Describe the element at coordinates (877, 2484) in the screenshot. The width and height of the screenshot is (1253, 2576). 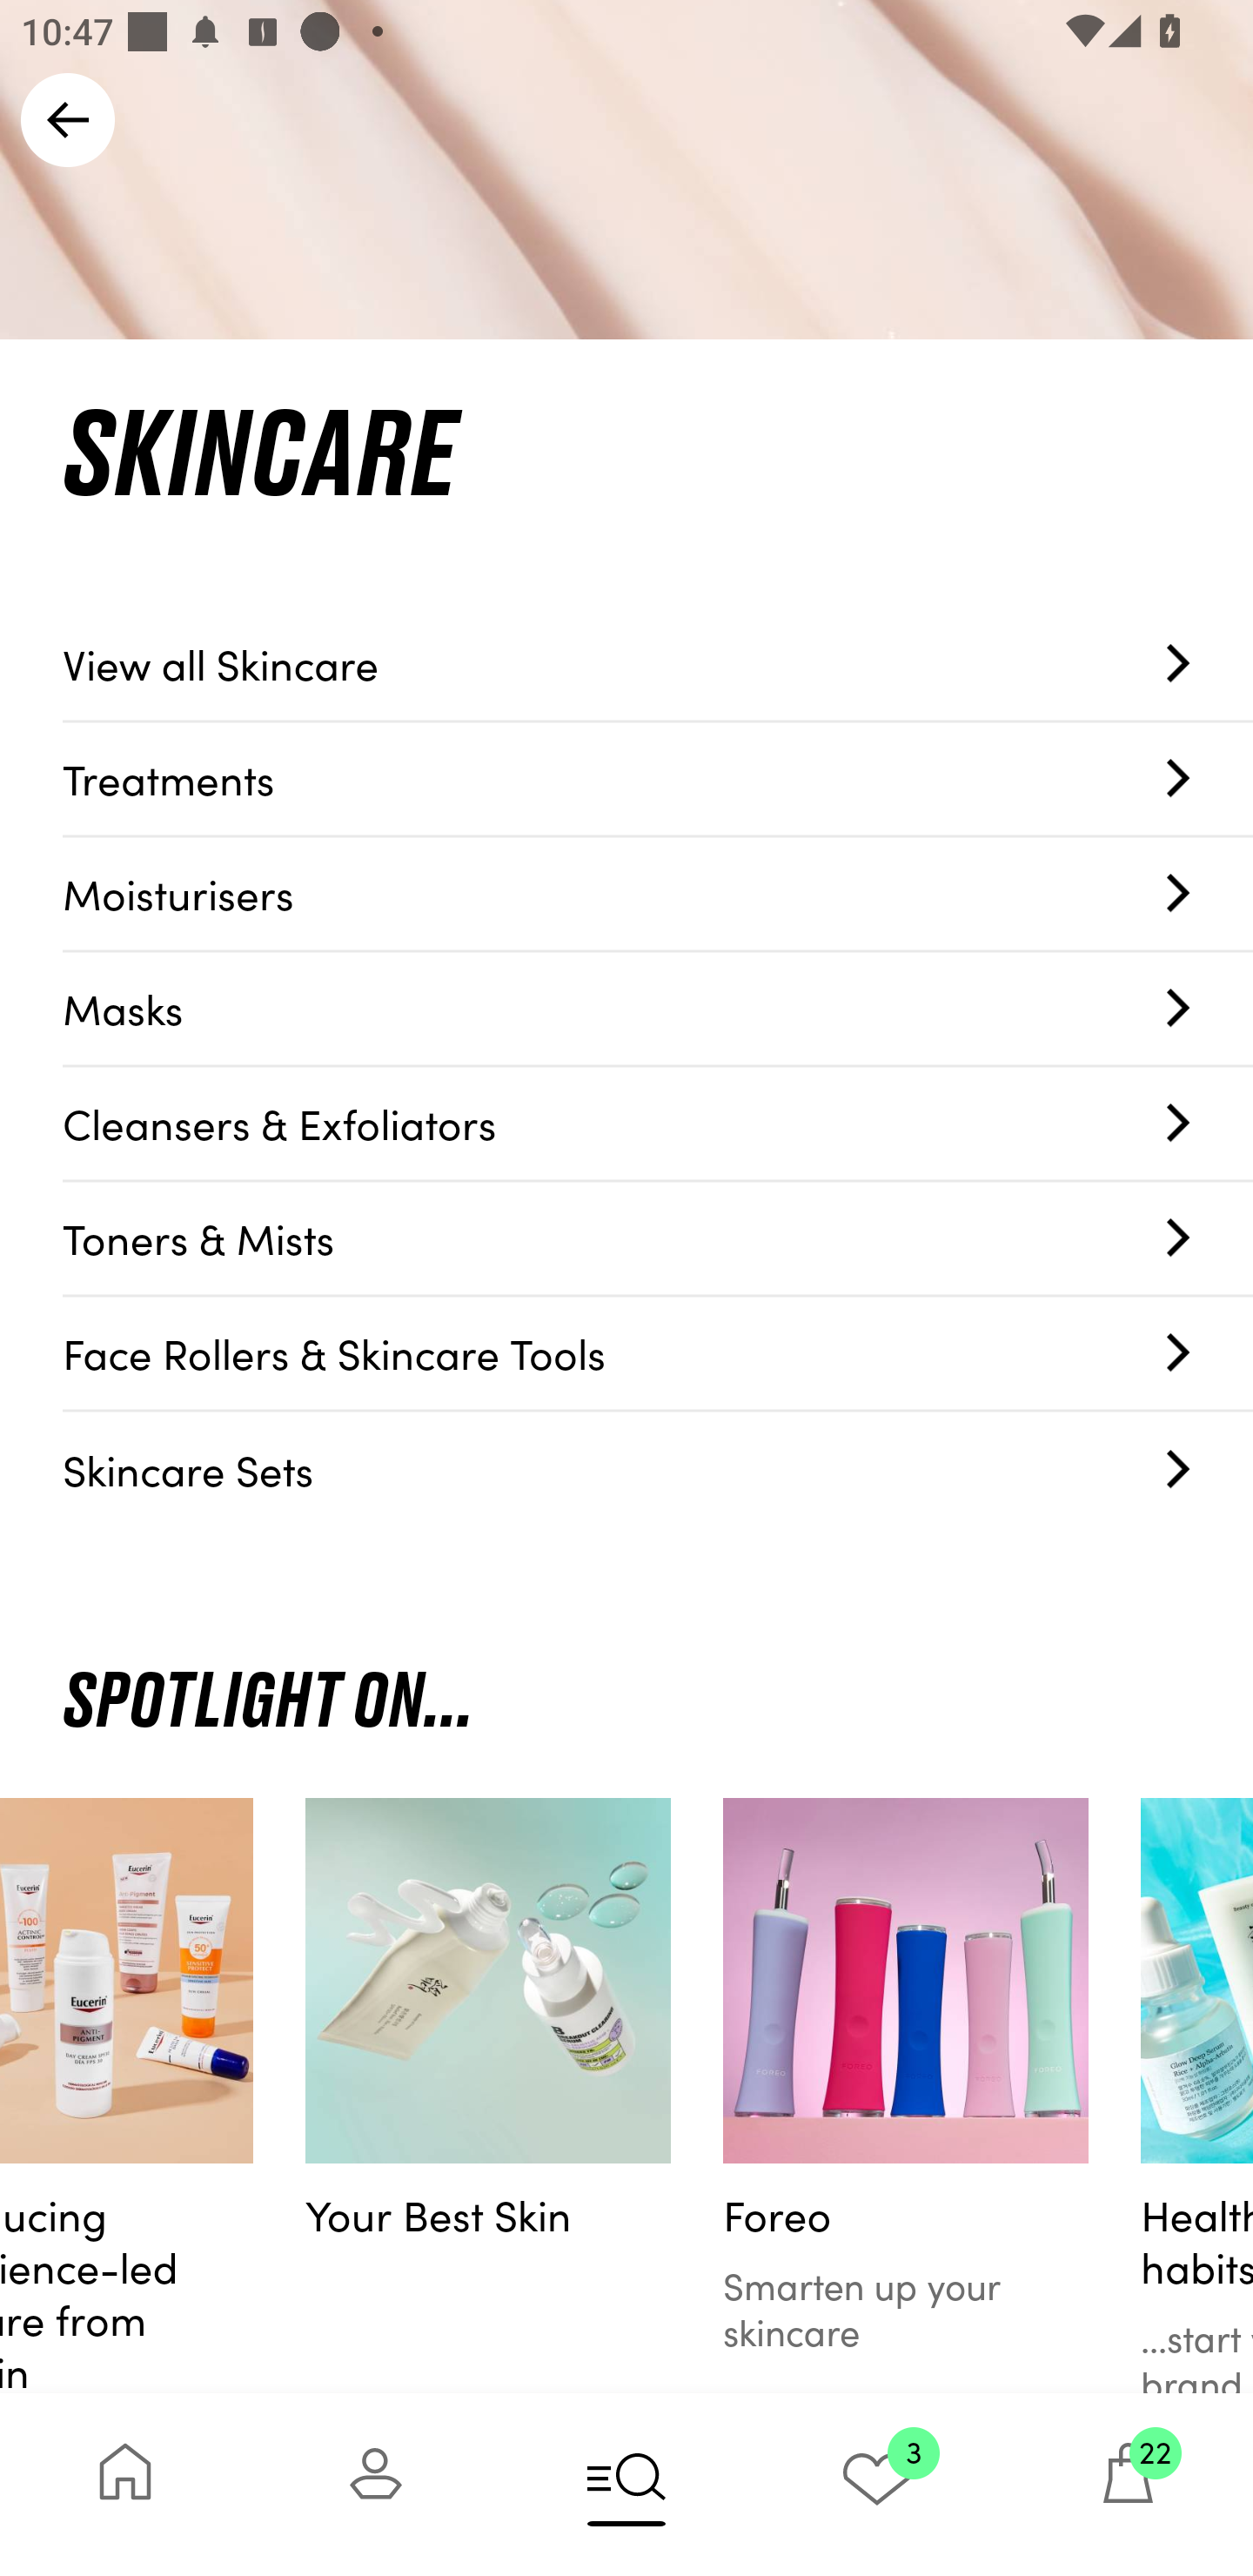
I see `3` at that location.